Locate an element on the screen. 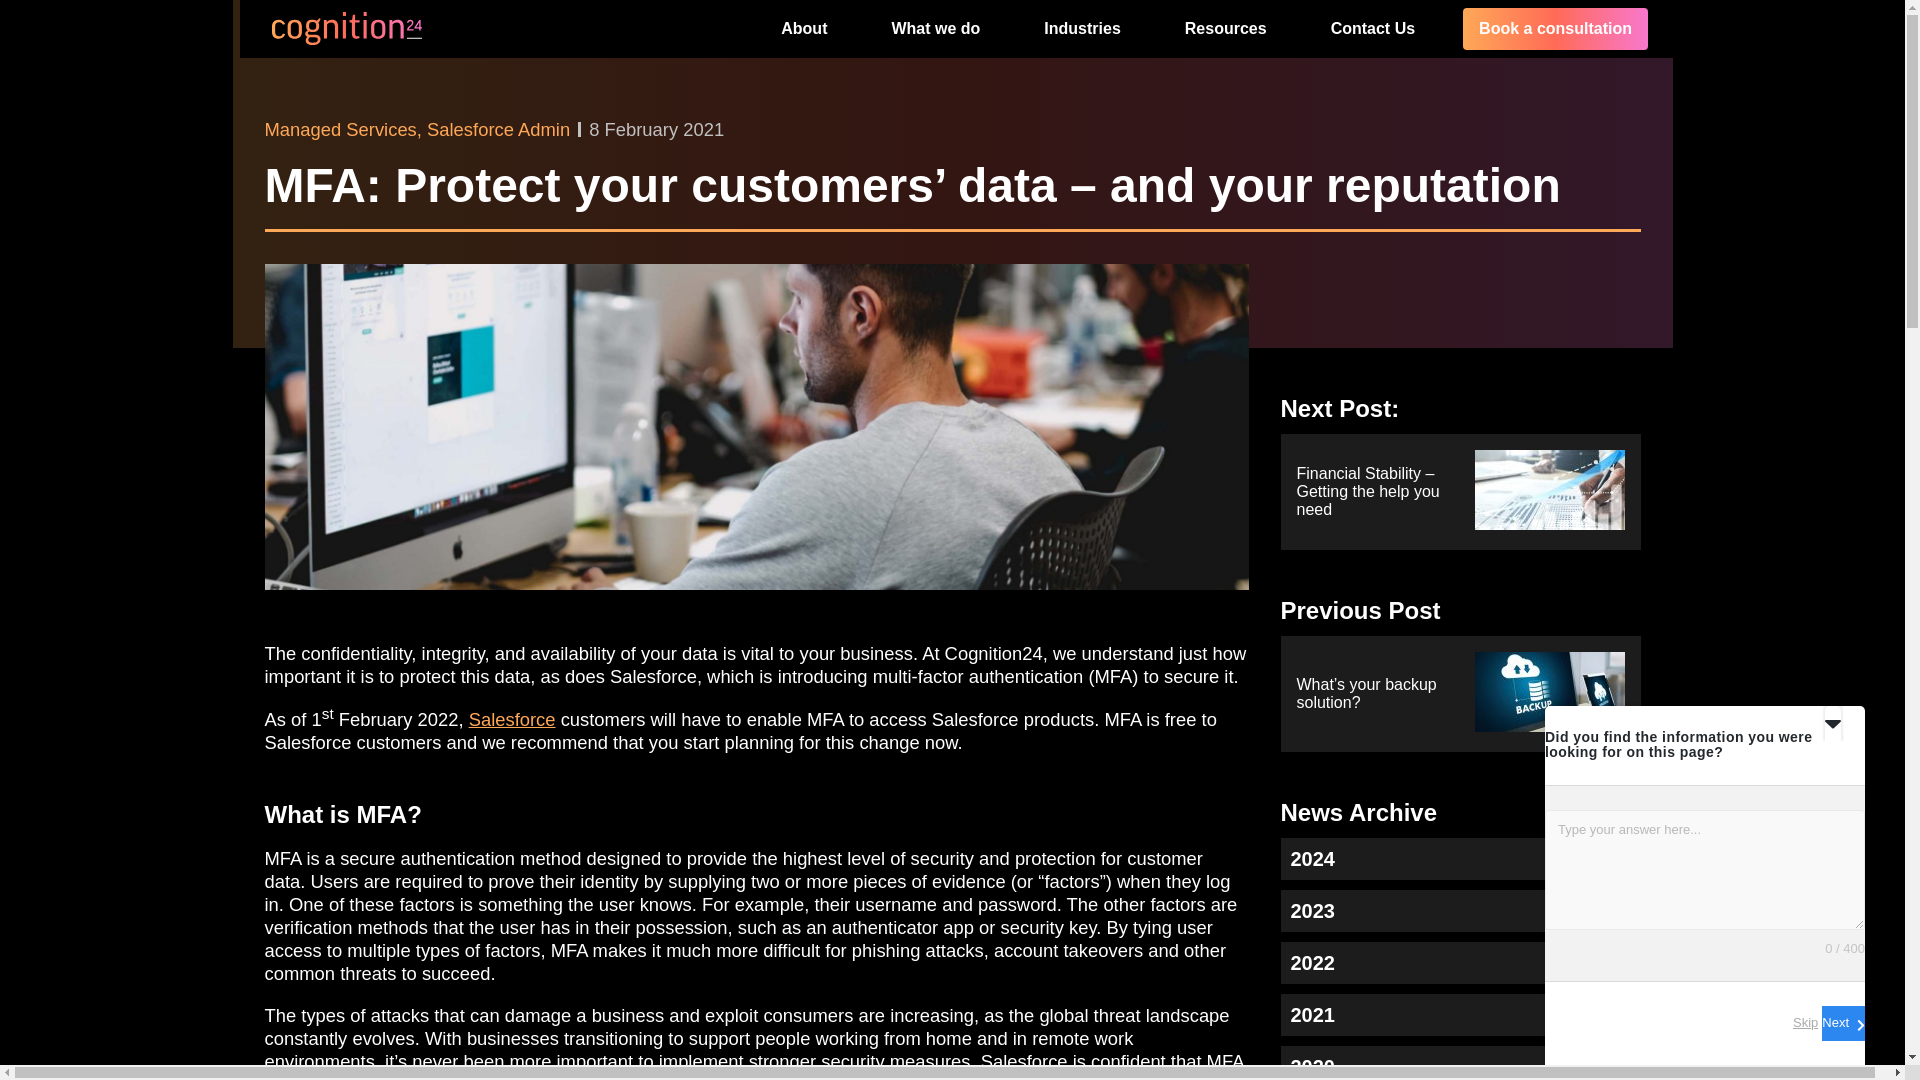  About is located at coordinates (803, 29).